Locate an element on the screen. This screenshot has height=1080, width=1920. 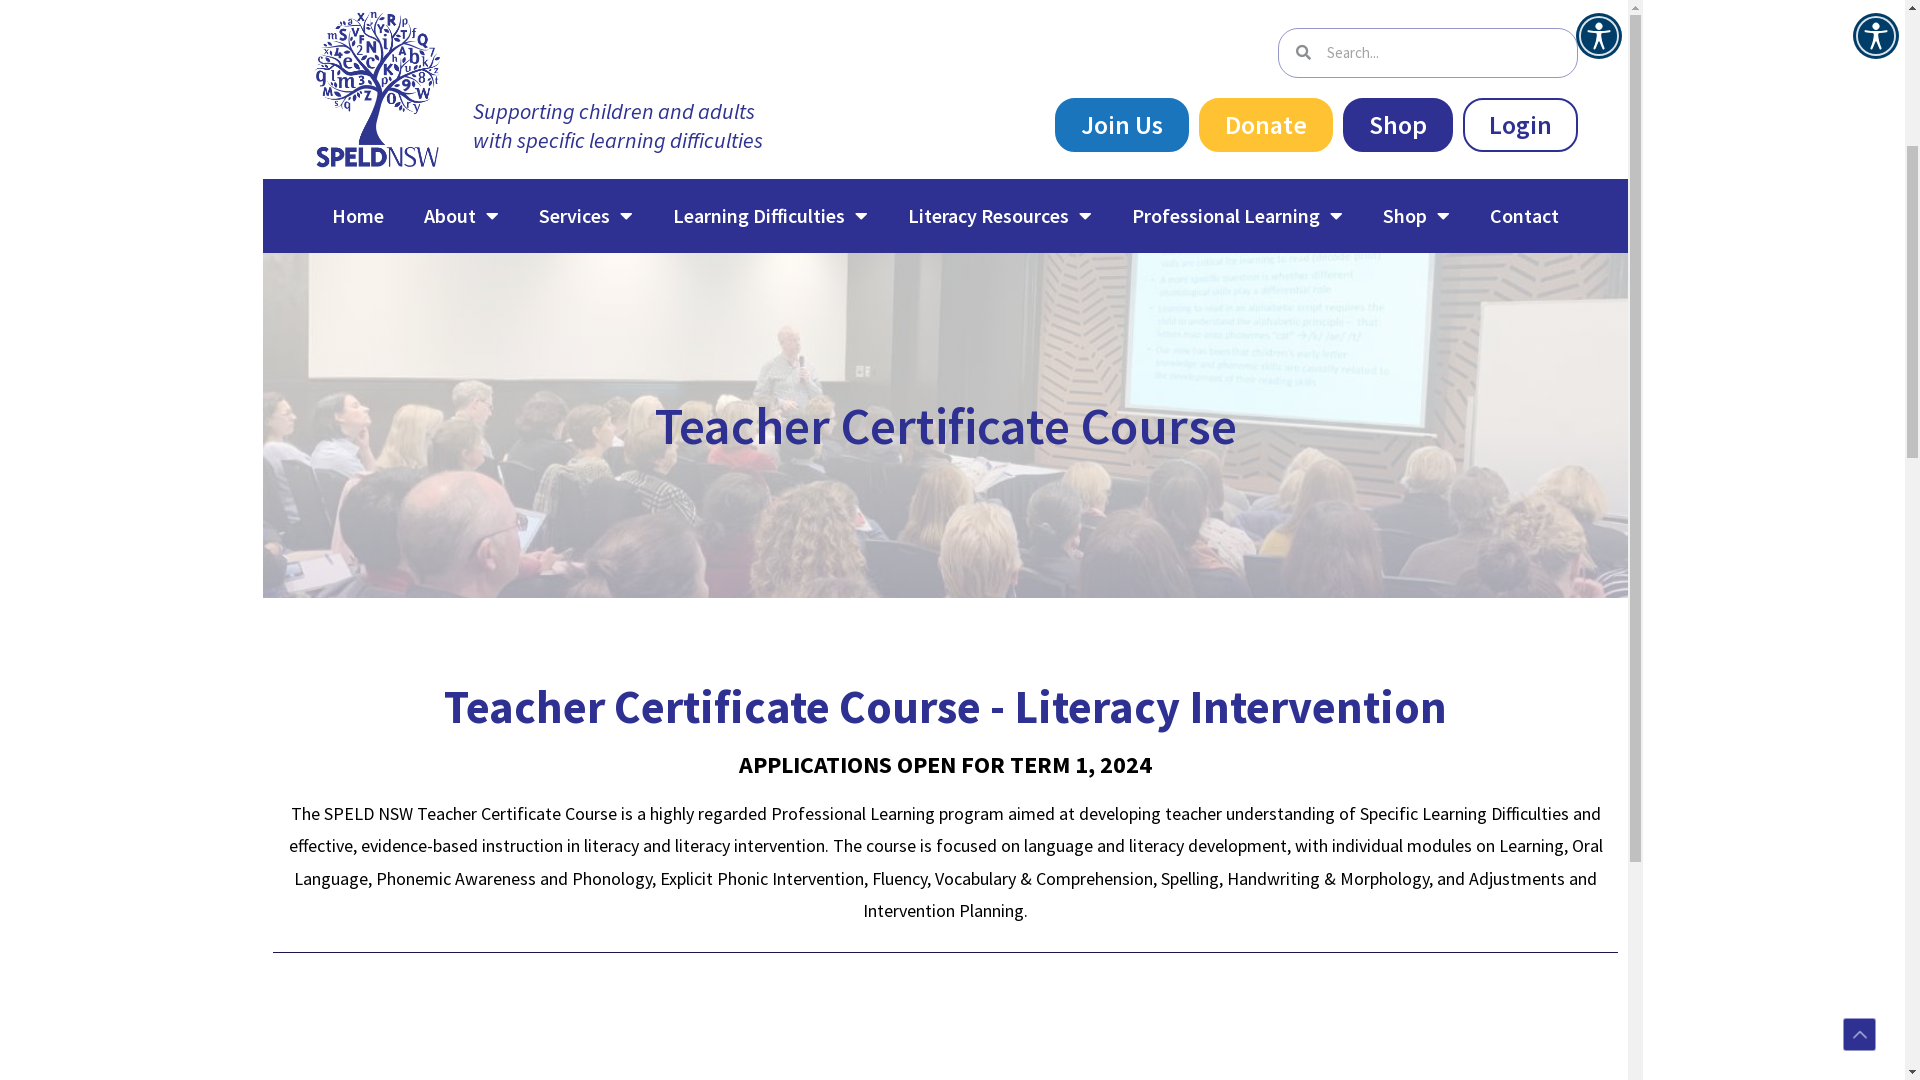
Join Us is located at coordinates (1399, 125).